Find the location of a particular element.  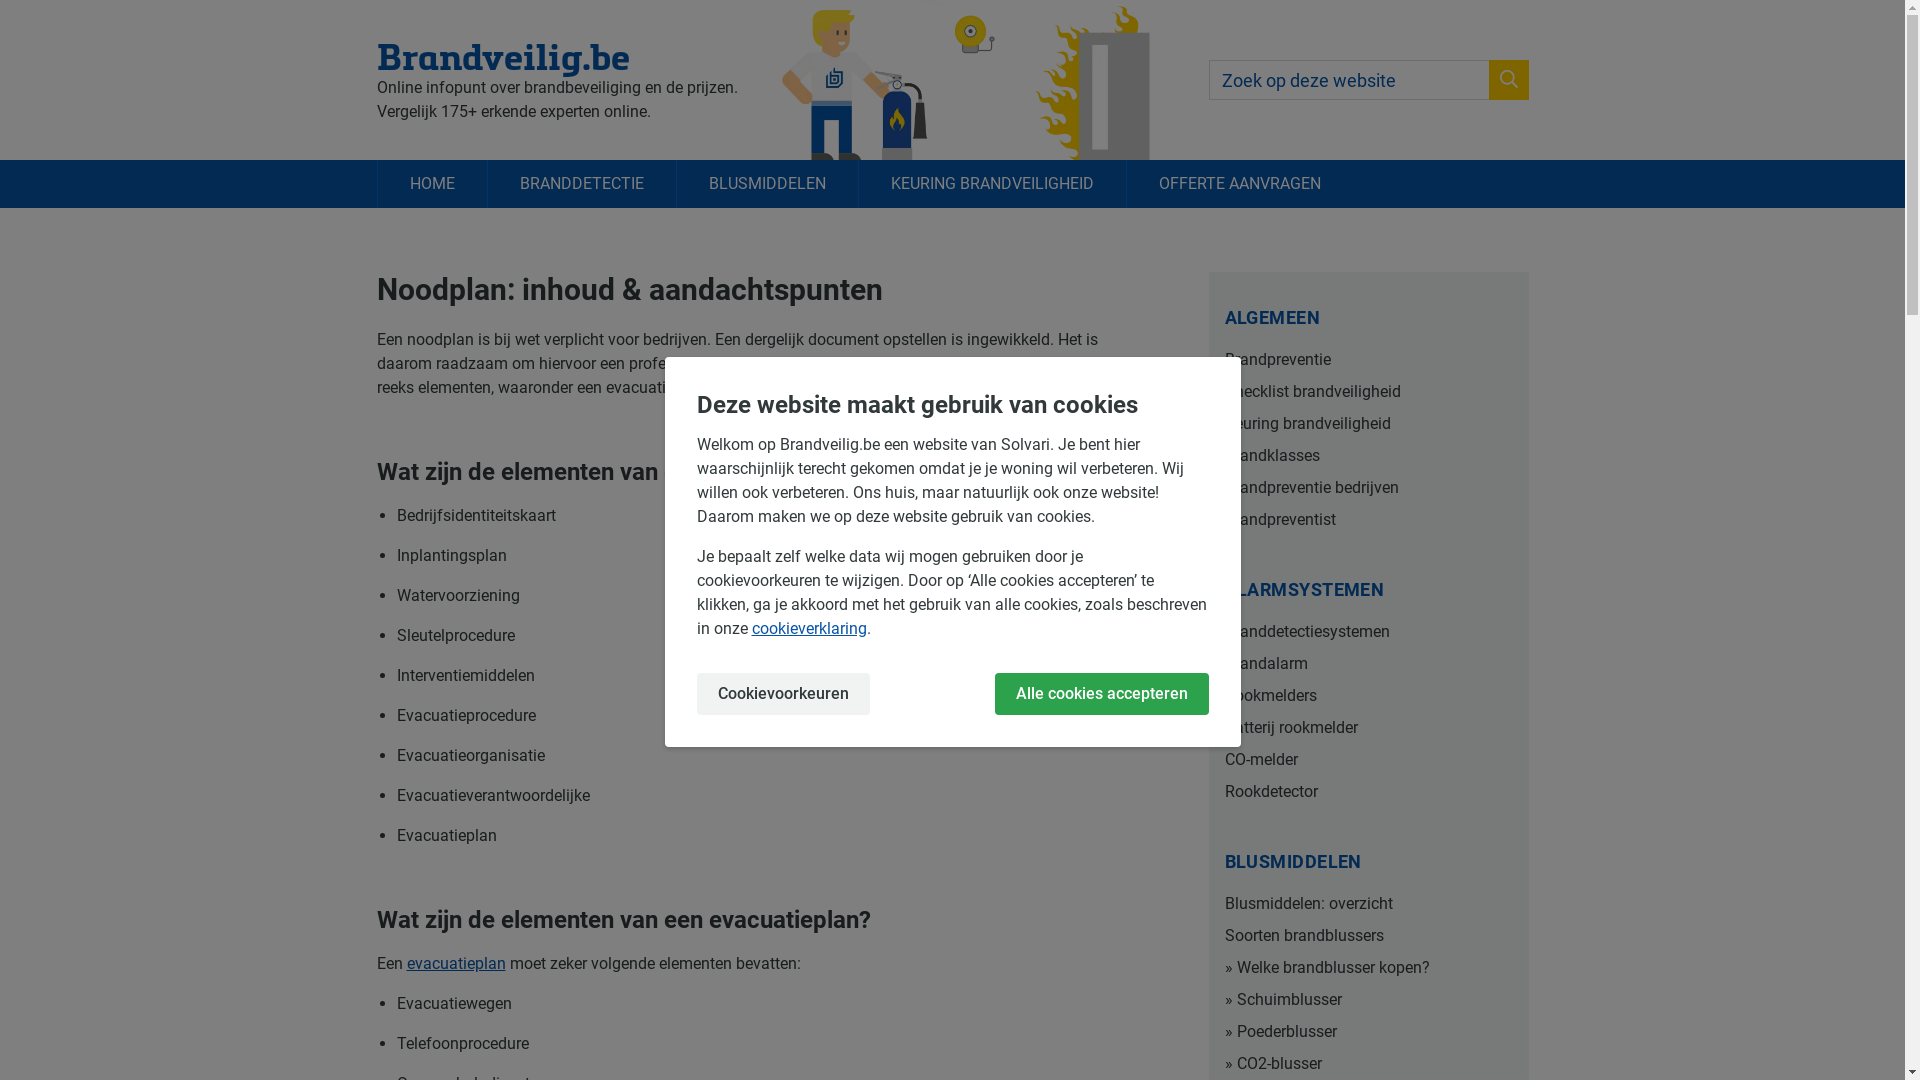

BLUSMIDDELEN is located at coordinates (767, 184).